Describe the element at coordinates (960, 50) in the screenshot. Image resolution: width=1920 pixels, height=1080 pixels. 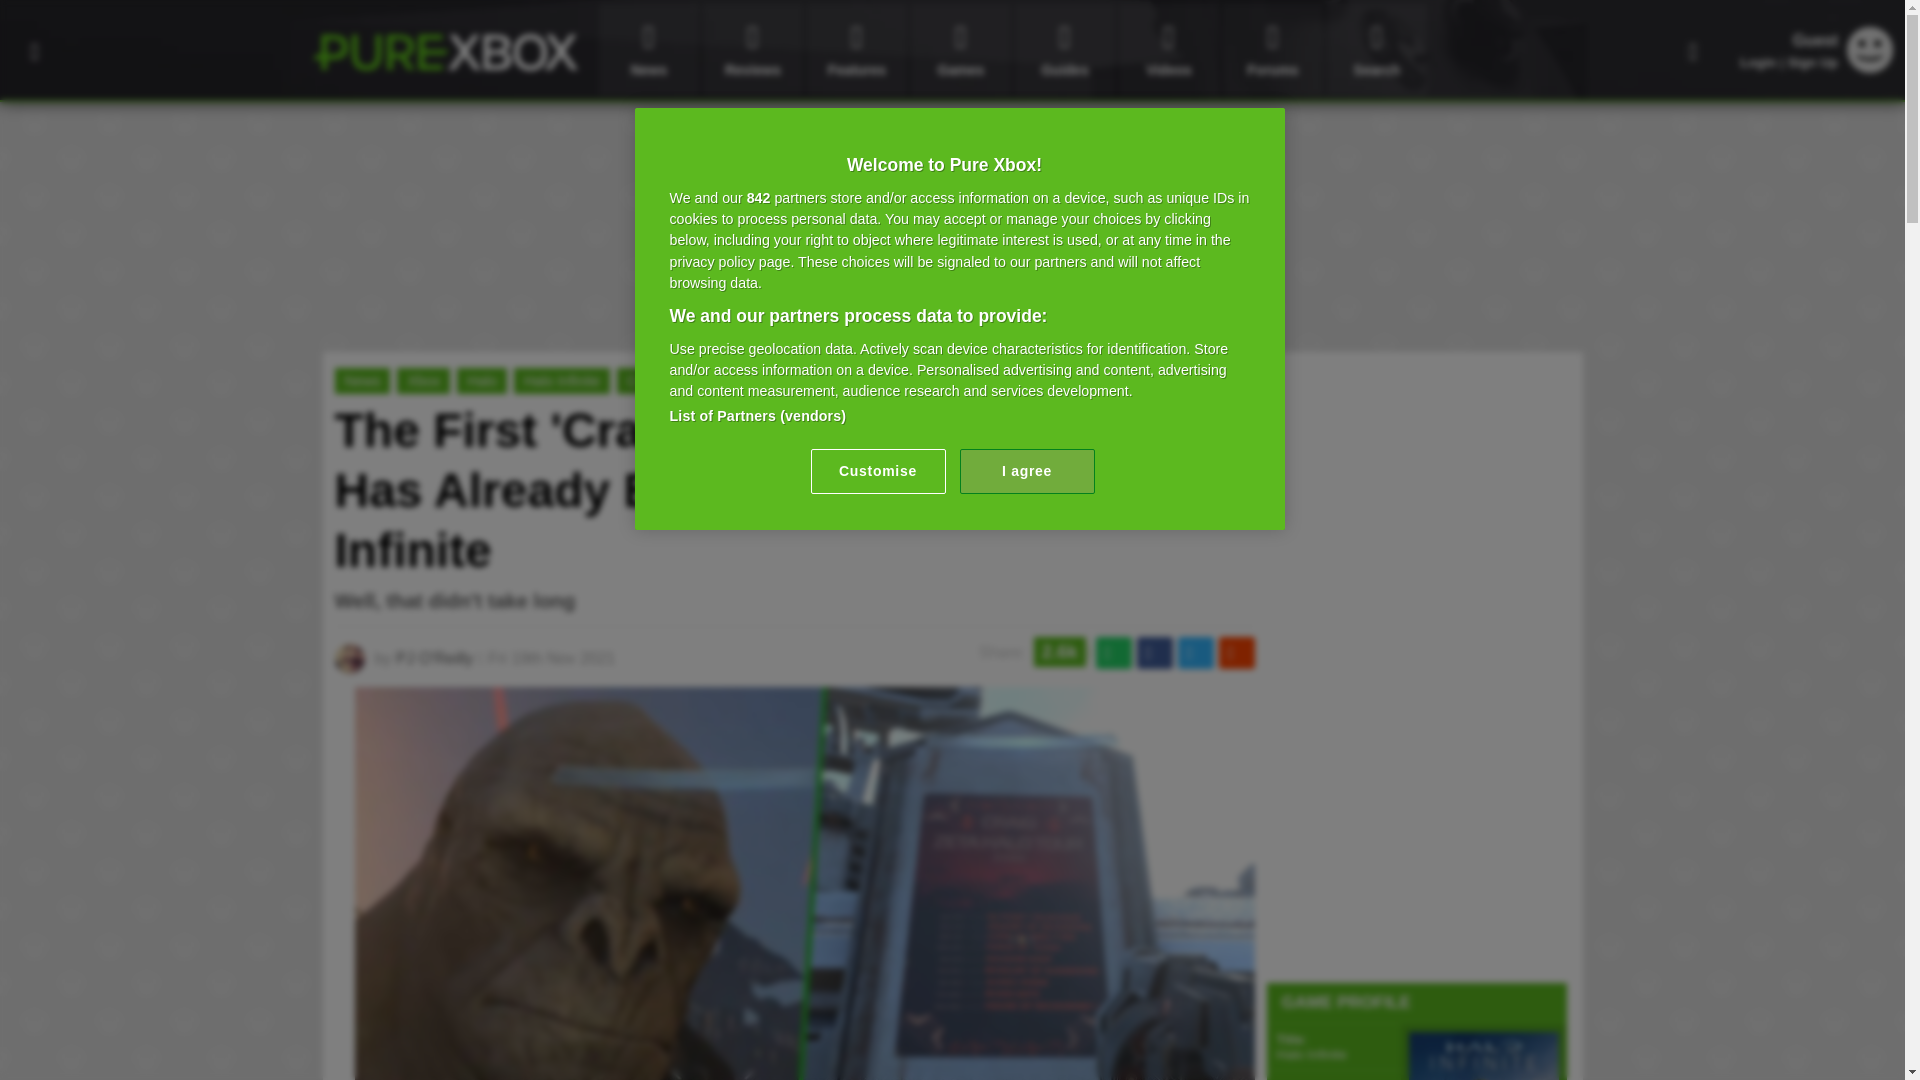
I see `Games` at that location.